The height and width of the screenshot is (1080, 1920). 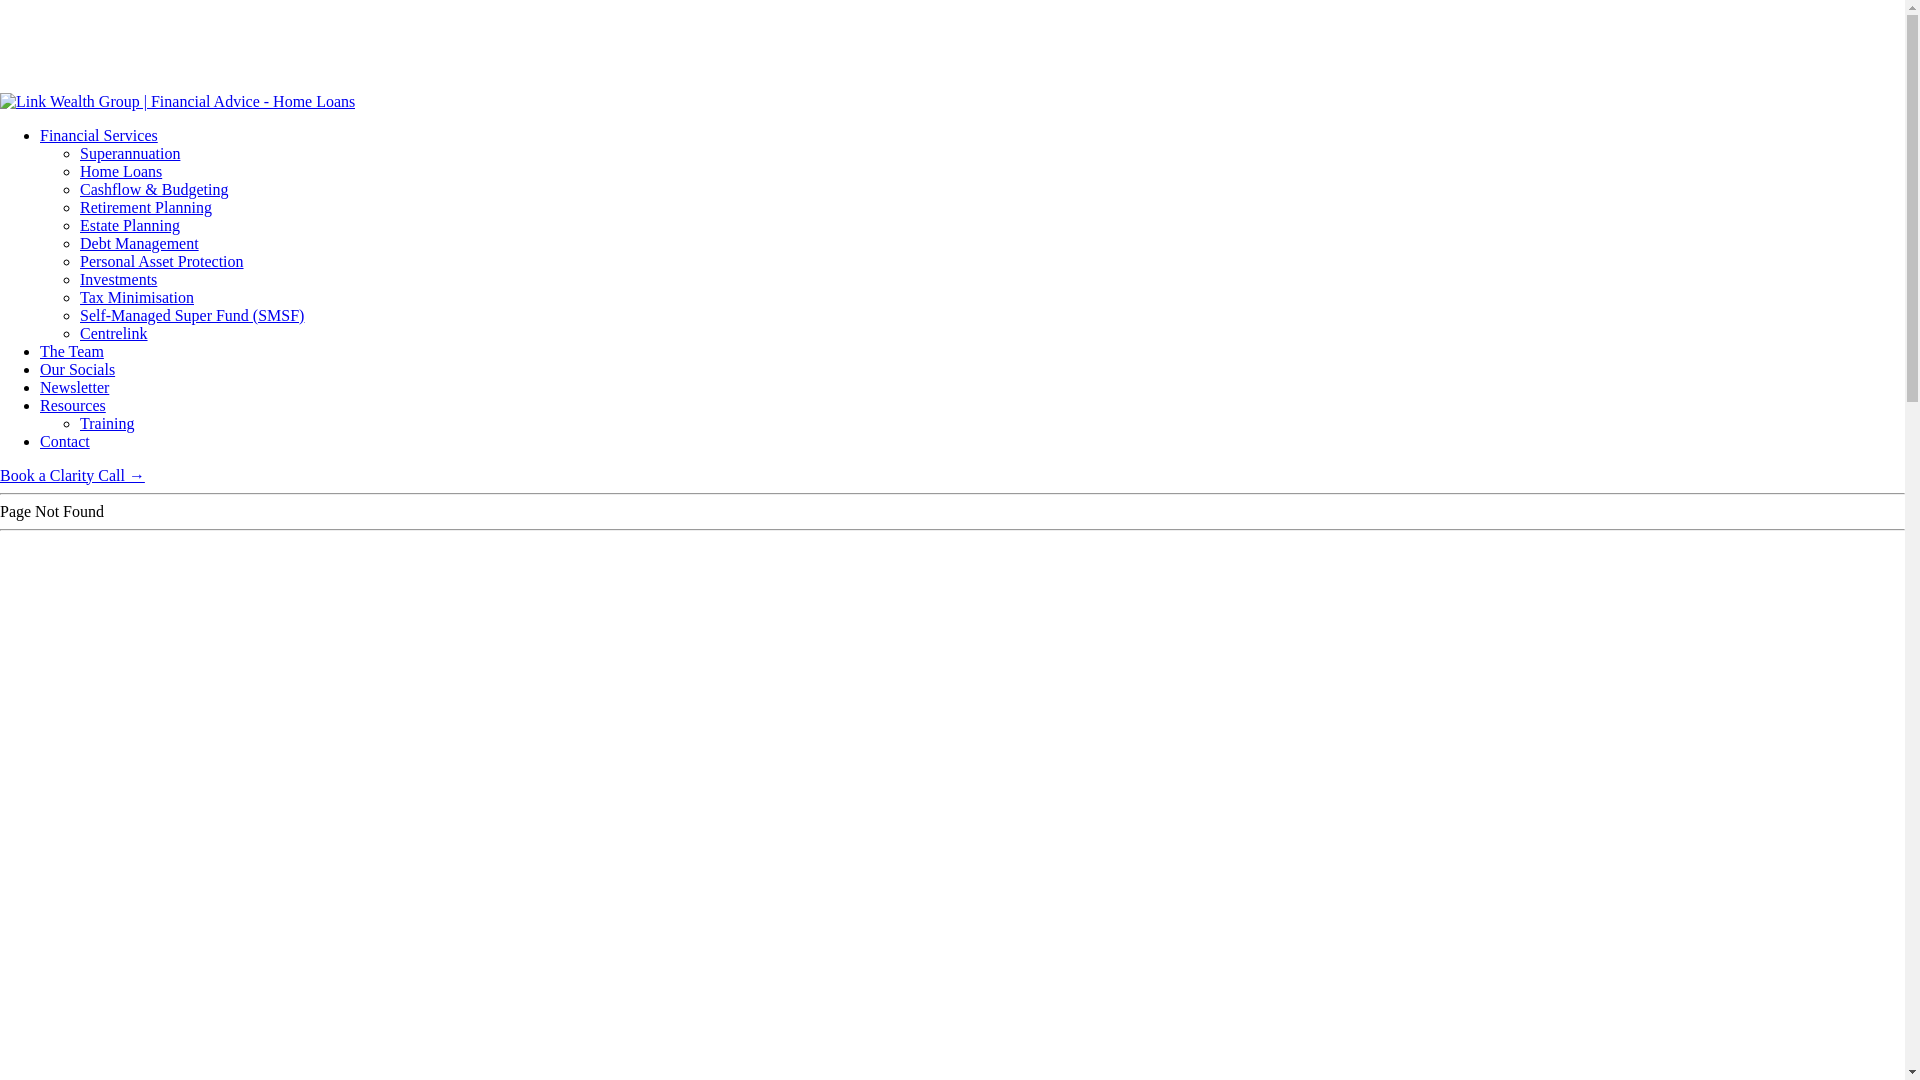 What do you see at coordinates (192, 316) in the screenshot?
I see `Self-Managed Super Fund (SMSF)` at bounding box center [192, 316].